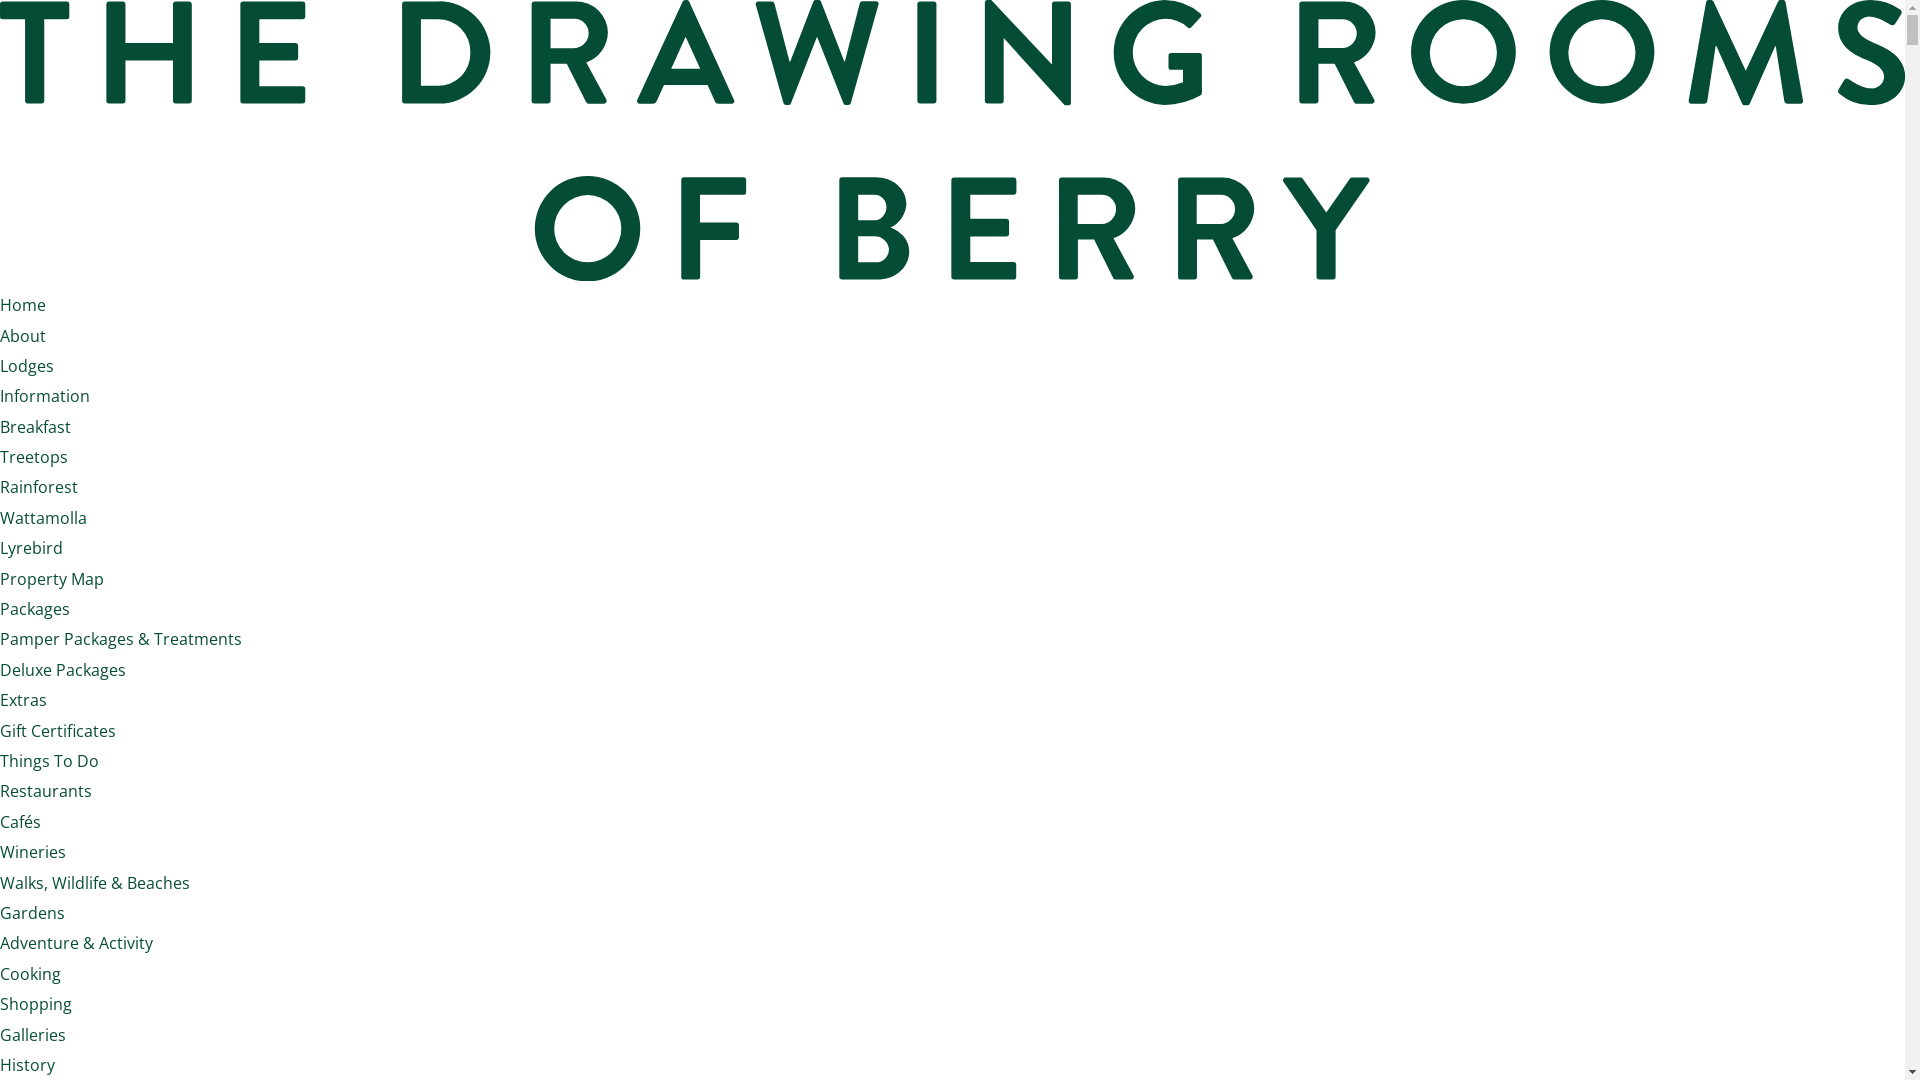 The height and width of the screenshot is (1080, 1920). Describe the element at coordinates (39, 487) in the screenshot. I see `Rainforest` at that location.